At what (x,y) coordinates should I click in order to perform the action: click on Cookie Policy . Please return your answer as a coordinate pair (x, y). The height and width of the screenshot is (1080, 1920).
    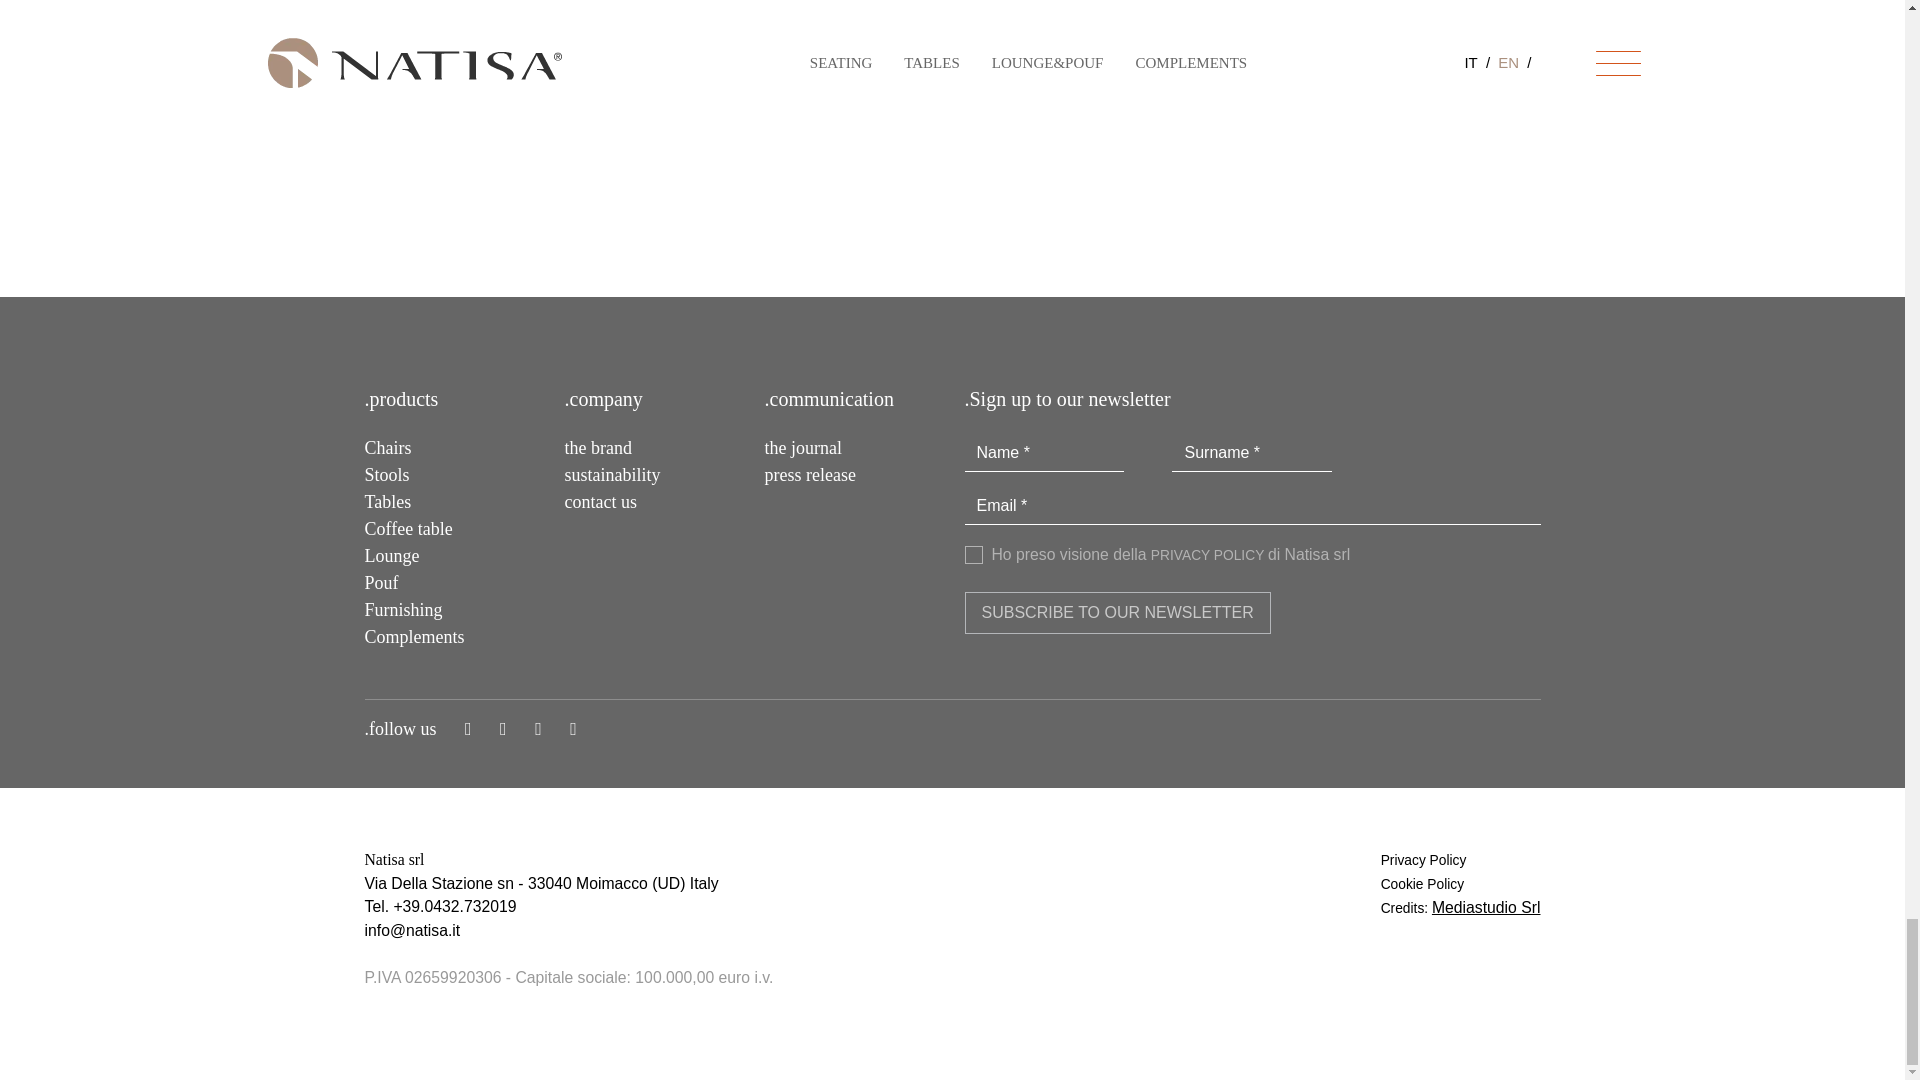
    Looking at the image, I should click on (1422, 884).